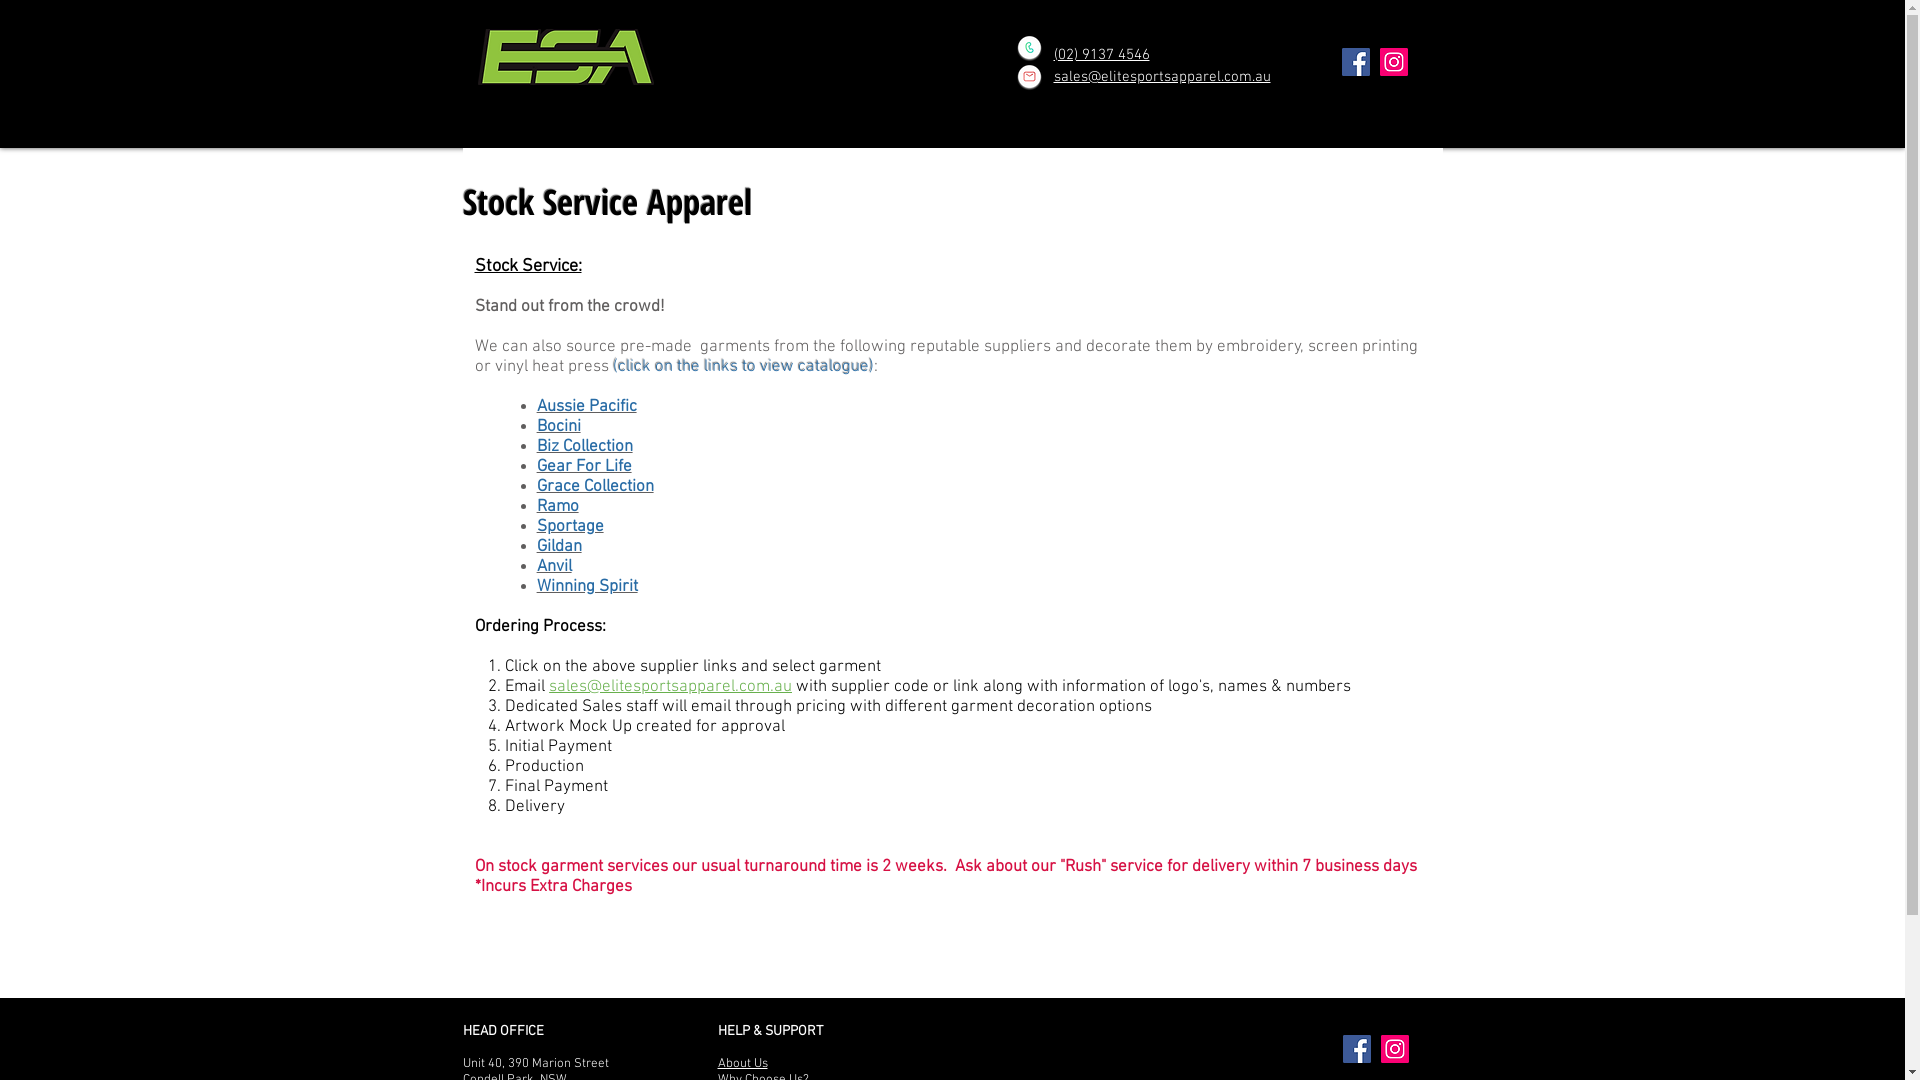  Describe the element at coordinates (570, 527) in the screenshot. I see `Sportage` at that location.